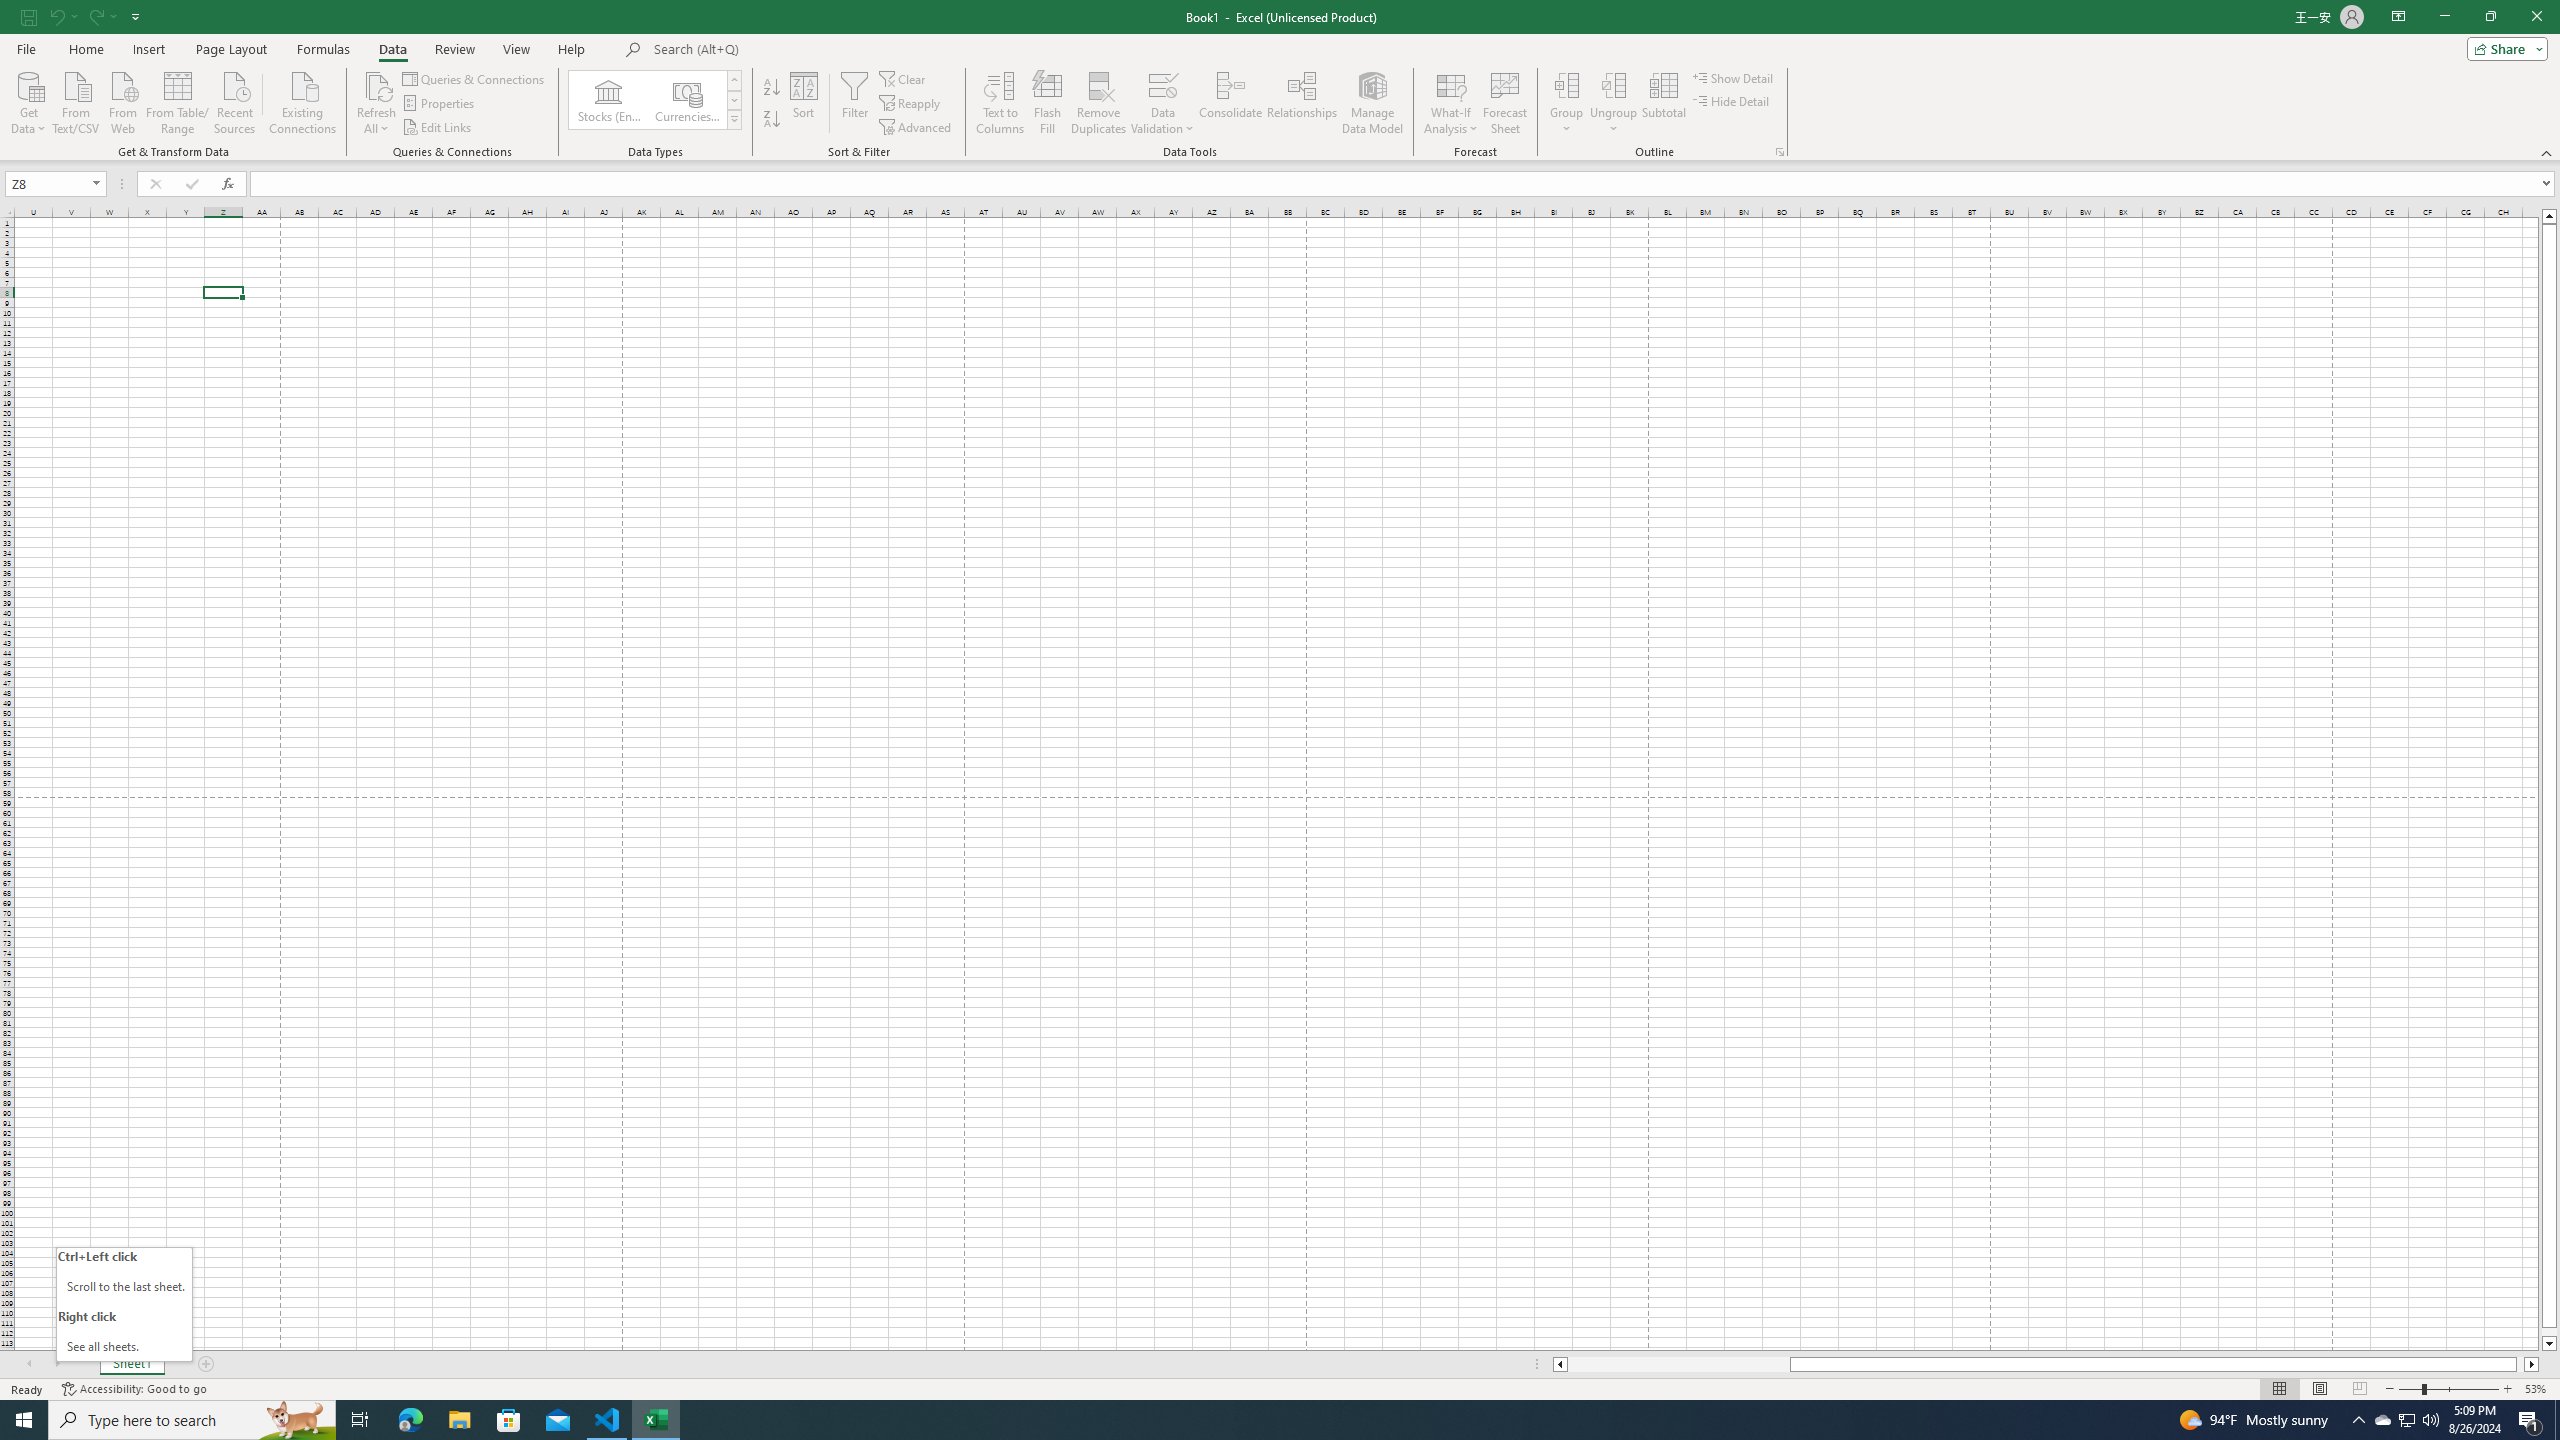 Image resolution: width=2560 pixels, height=1440 pixels. Describe the element at coordinates (1301, 103) in the screenshot. I see `Relationships` at that location.